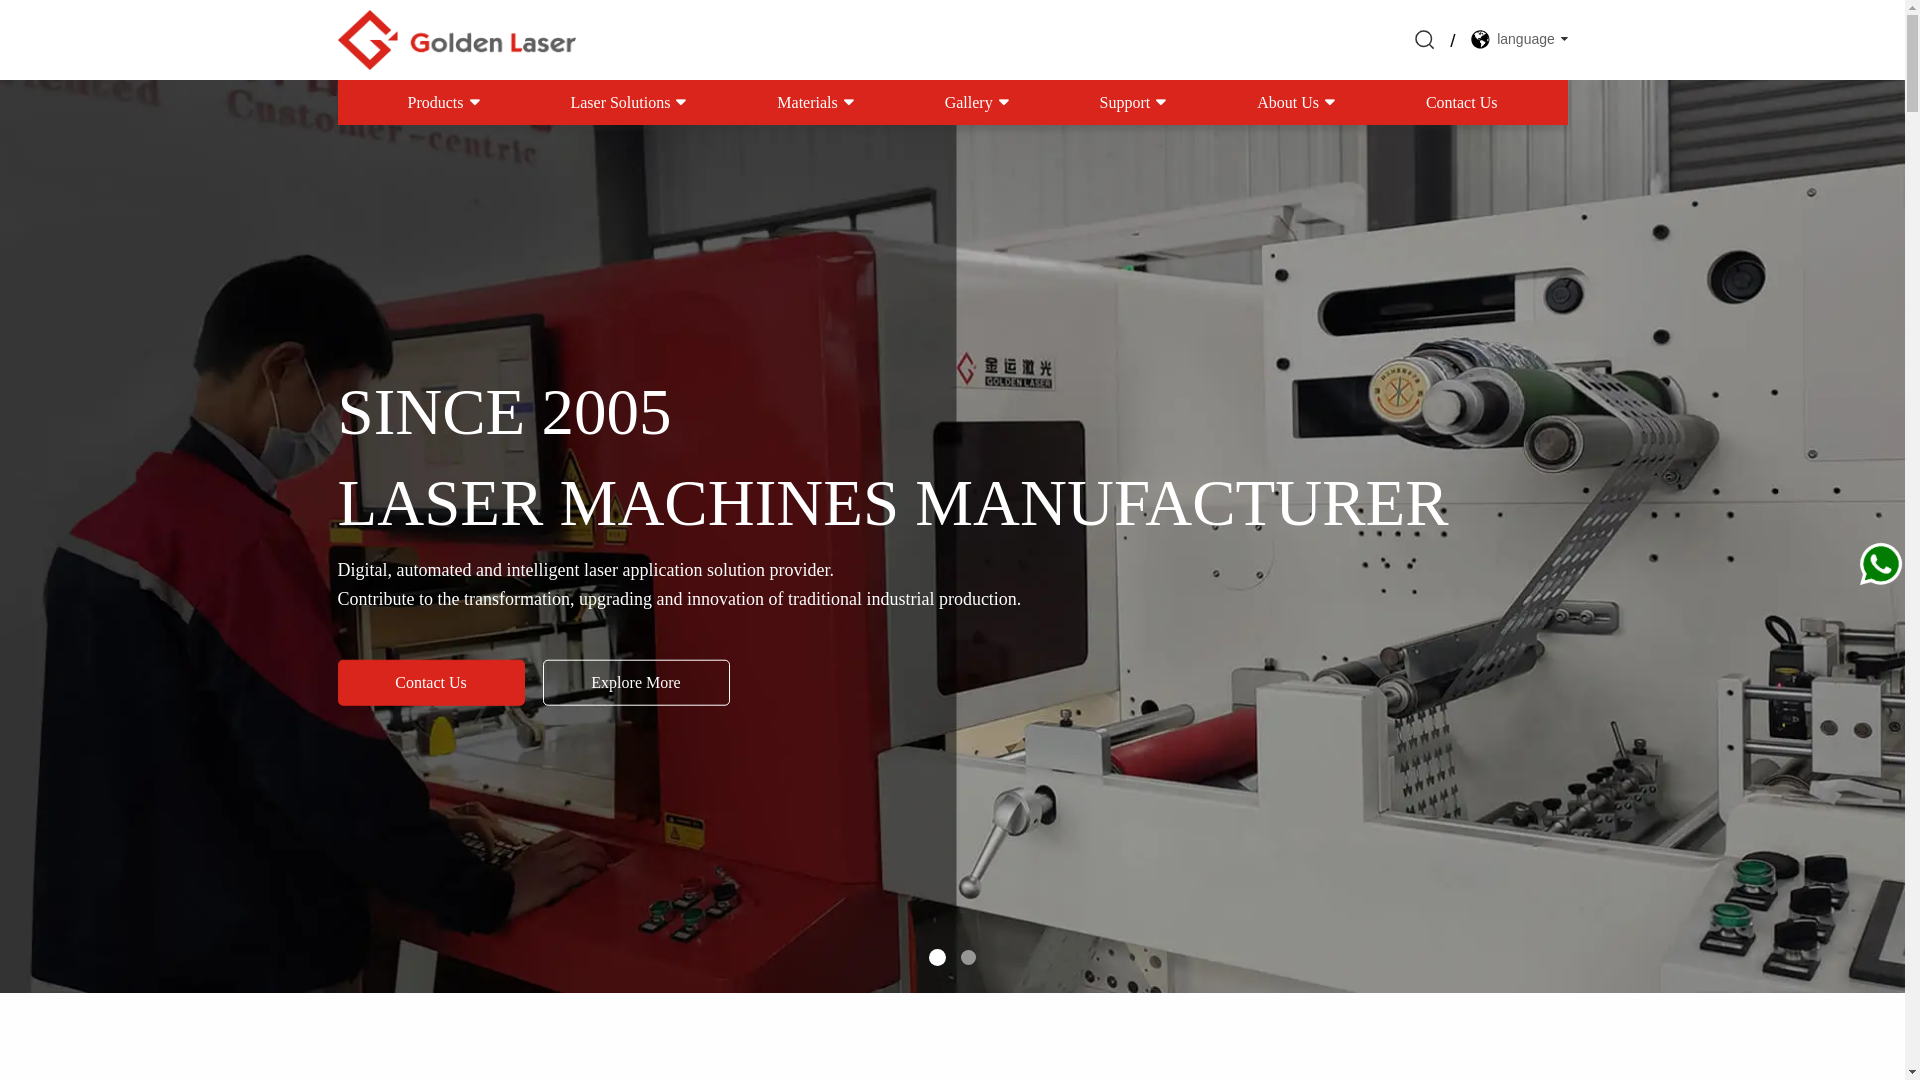 This screenshot has width=1920, height=1080. Describe the element at coordinates (432, 683) in the screenshot. I see `Contact Us` at that location.